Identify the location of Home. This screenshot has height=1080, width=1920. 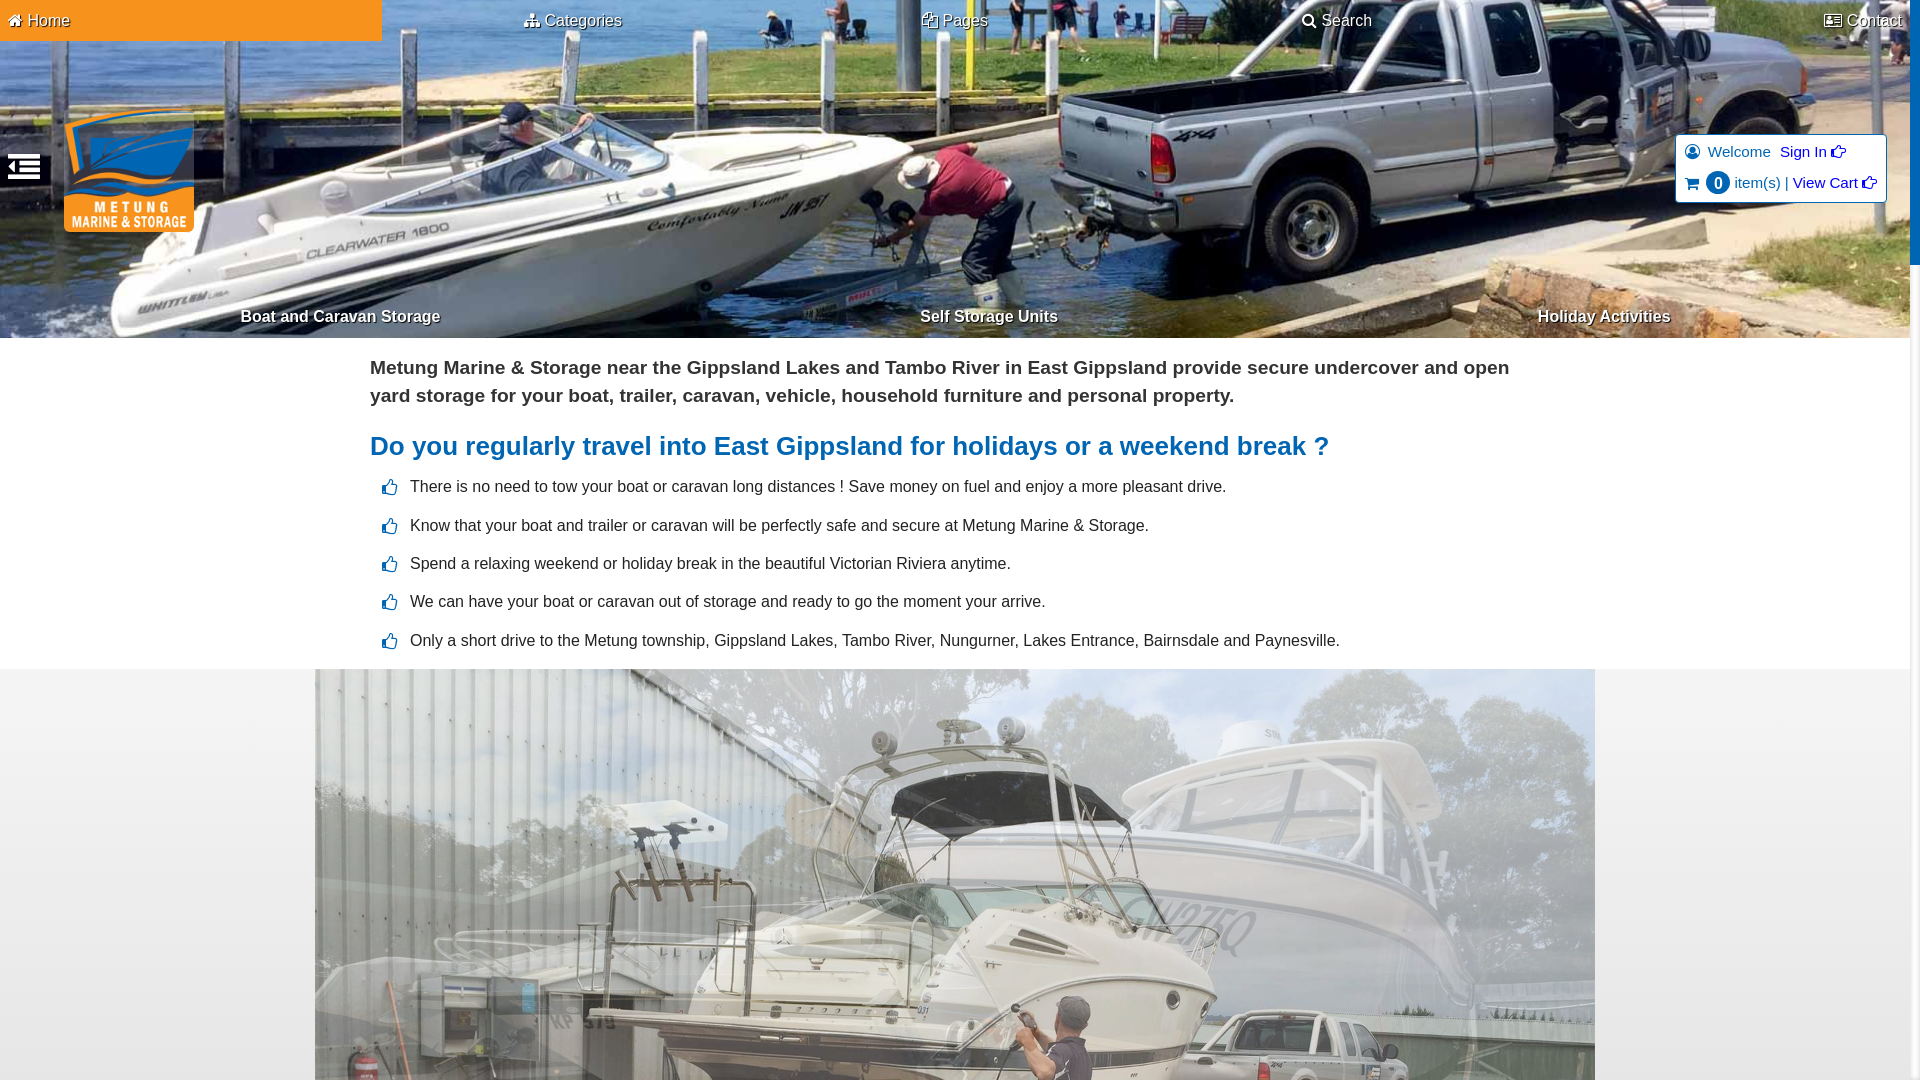
(191, 20).